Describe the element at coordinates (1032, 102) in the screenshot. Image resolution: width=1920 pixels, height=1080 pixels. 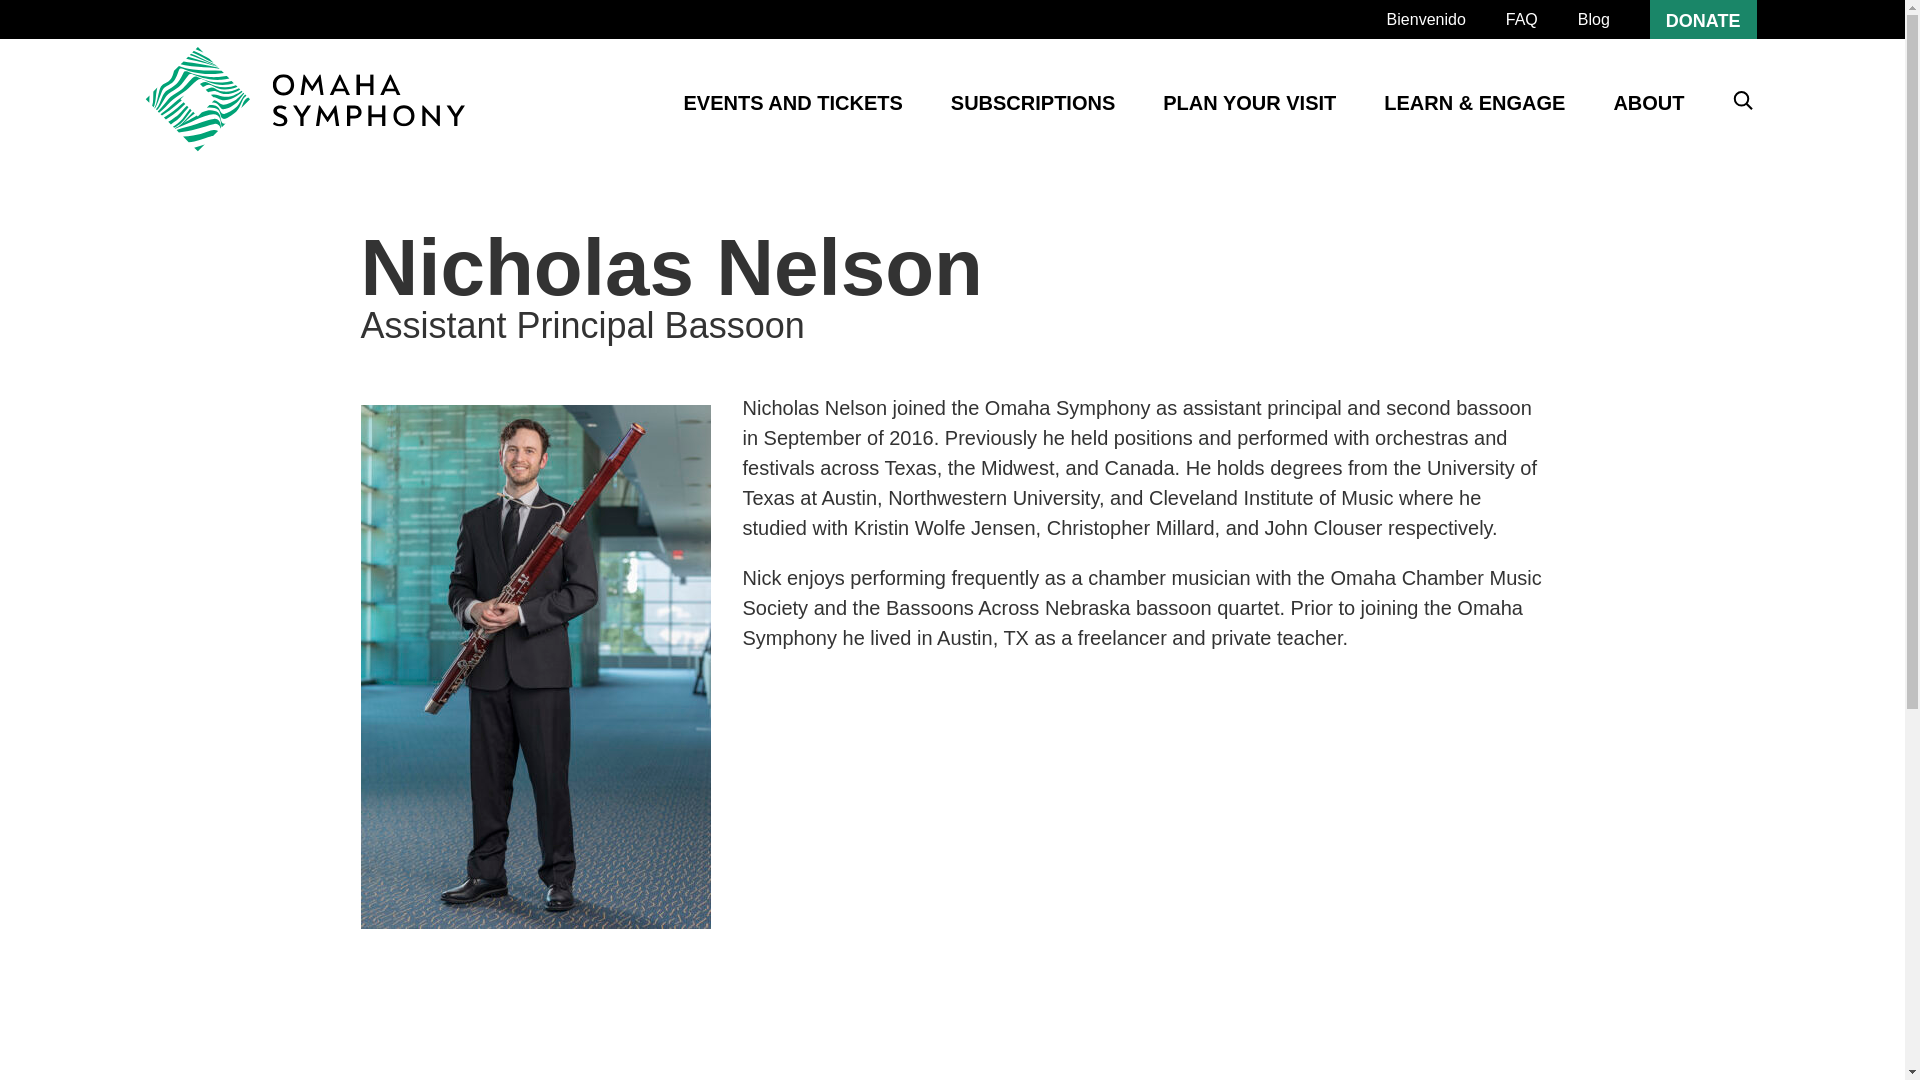
I see `SUBSCRIPTIONS` at that location.